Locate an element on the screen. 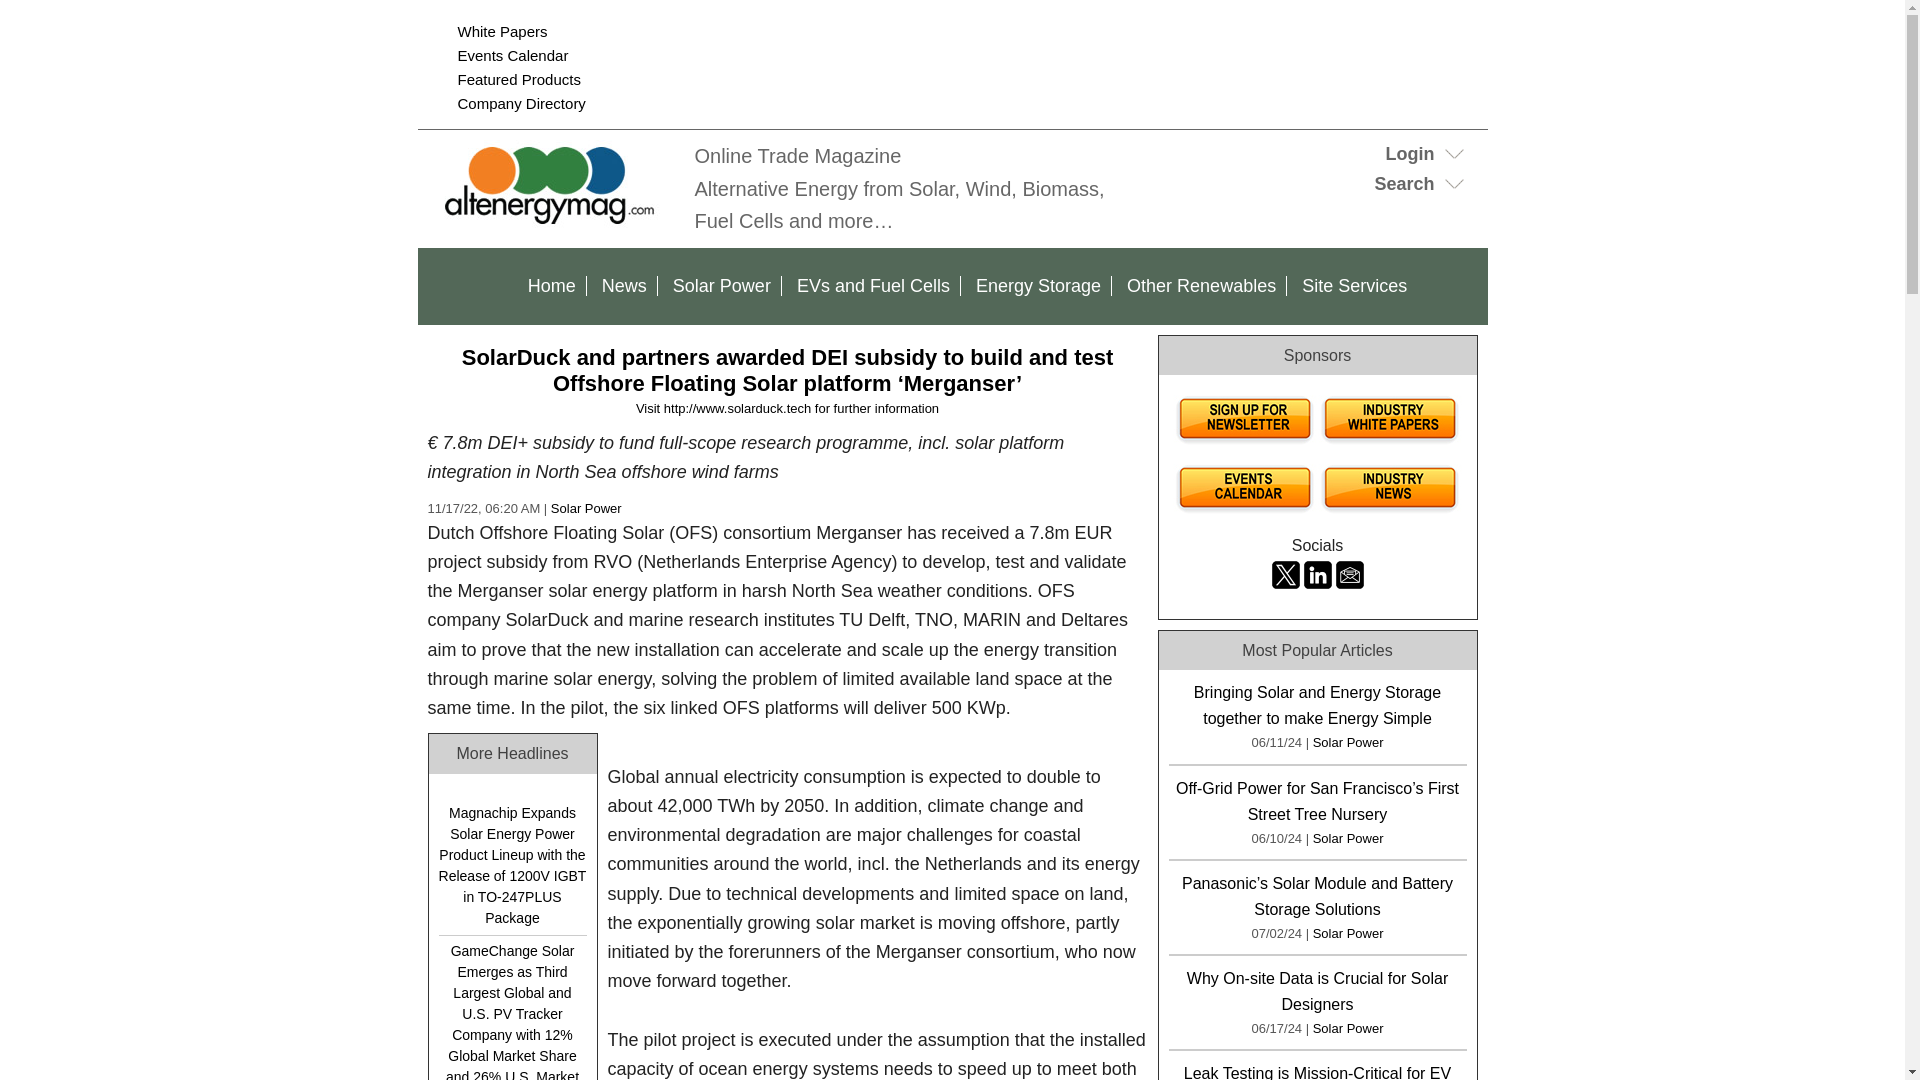 Image resolution: width=1920 pixels, height=1080 pixels. Home is located at coordinates (552, 286).